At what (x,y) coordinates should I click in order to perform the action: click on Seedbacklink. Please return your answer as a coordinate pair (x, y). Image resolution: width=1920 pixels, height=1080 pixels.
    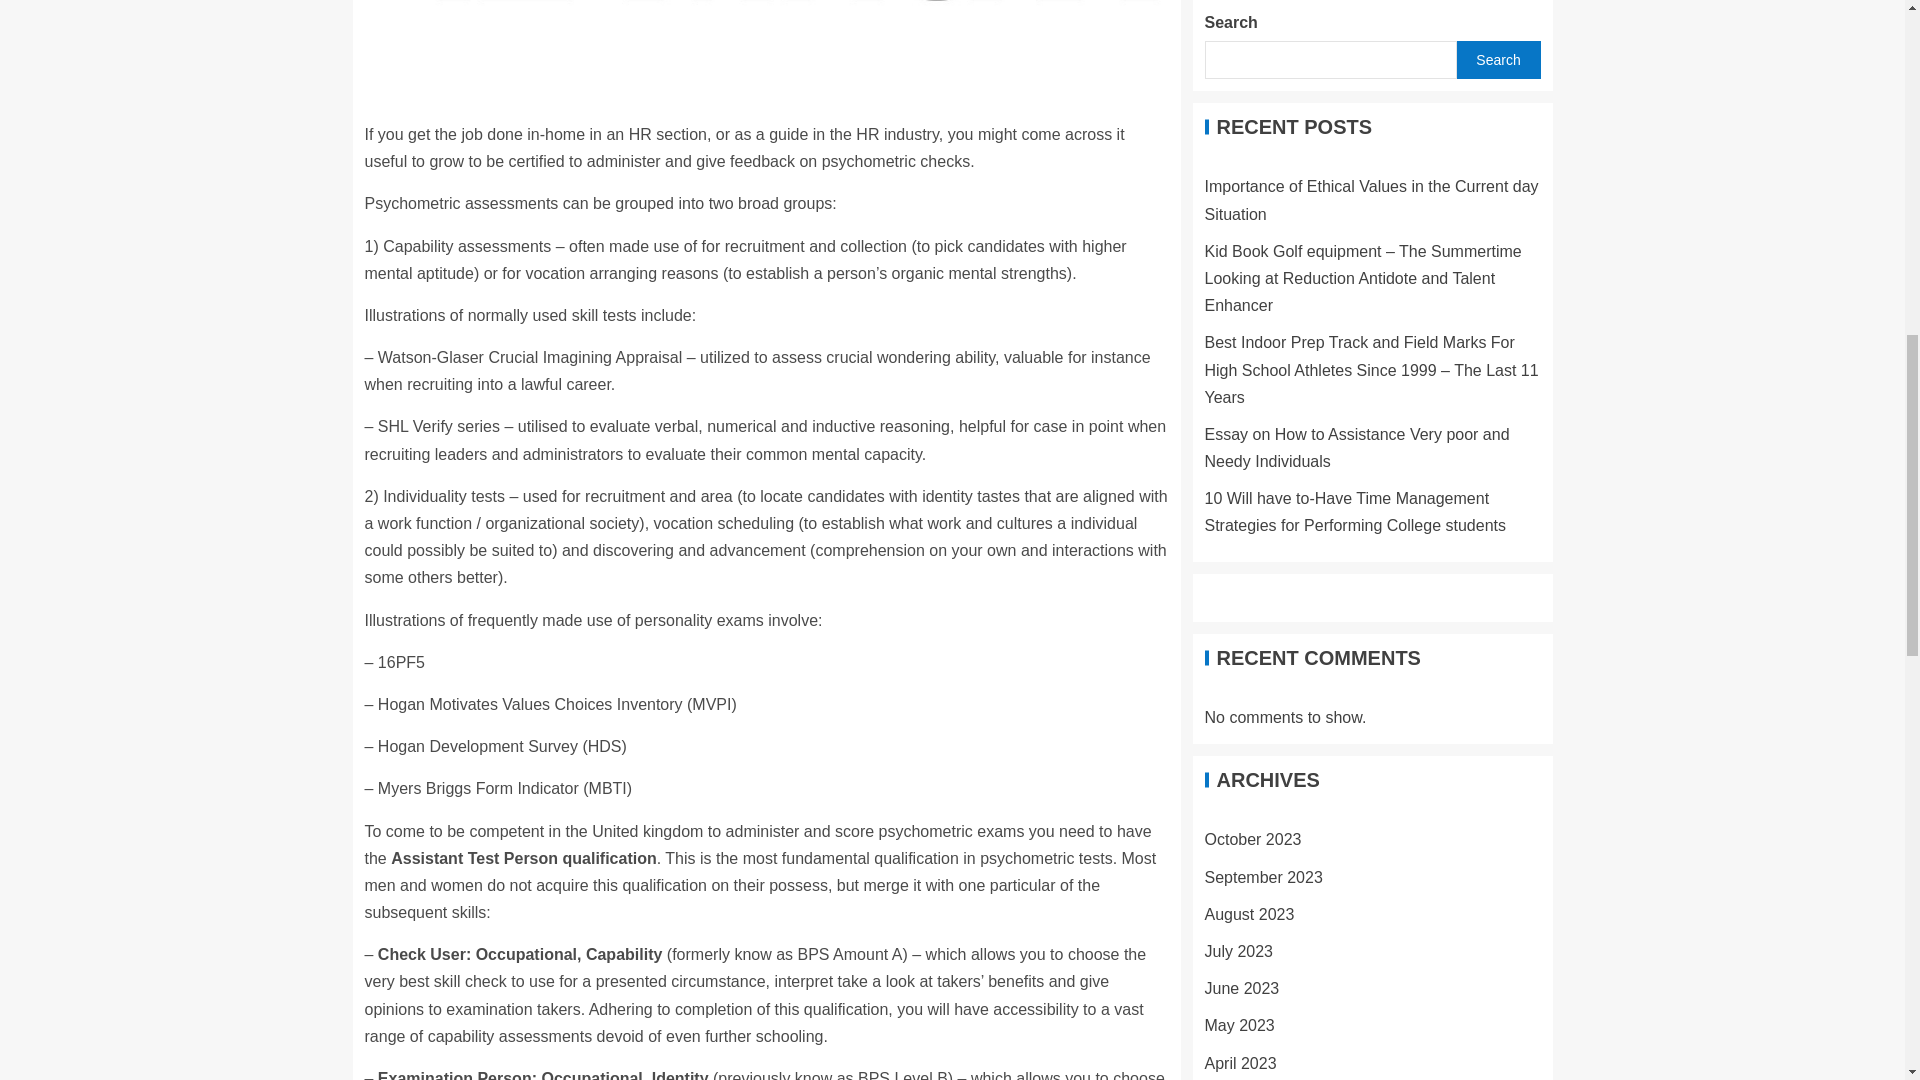
    Looking at the image, I should click on (1288, 1067).